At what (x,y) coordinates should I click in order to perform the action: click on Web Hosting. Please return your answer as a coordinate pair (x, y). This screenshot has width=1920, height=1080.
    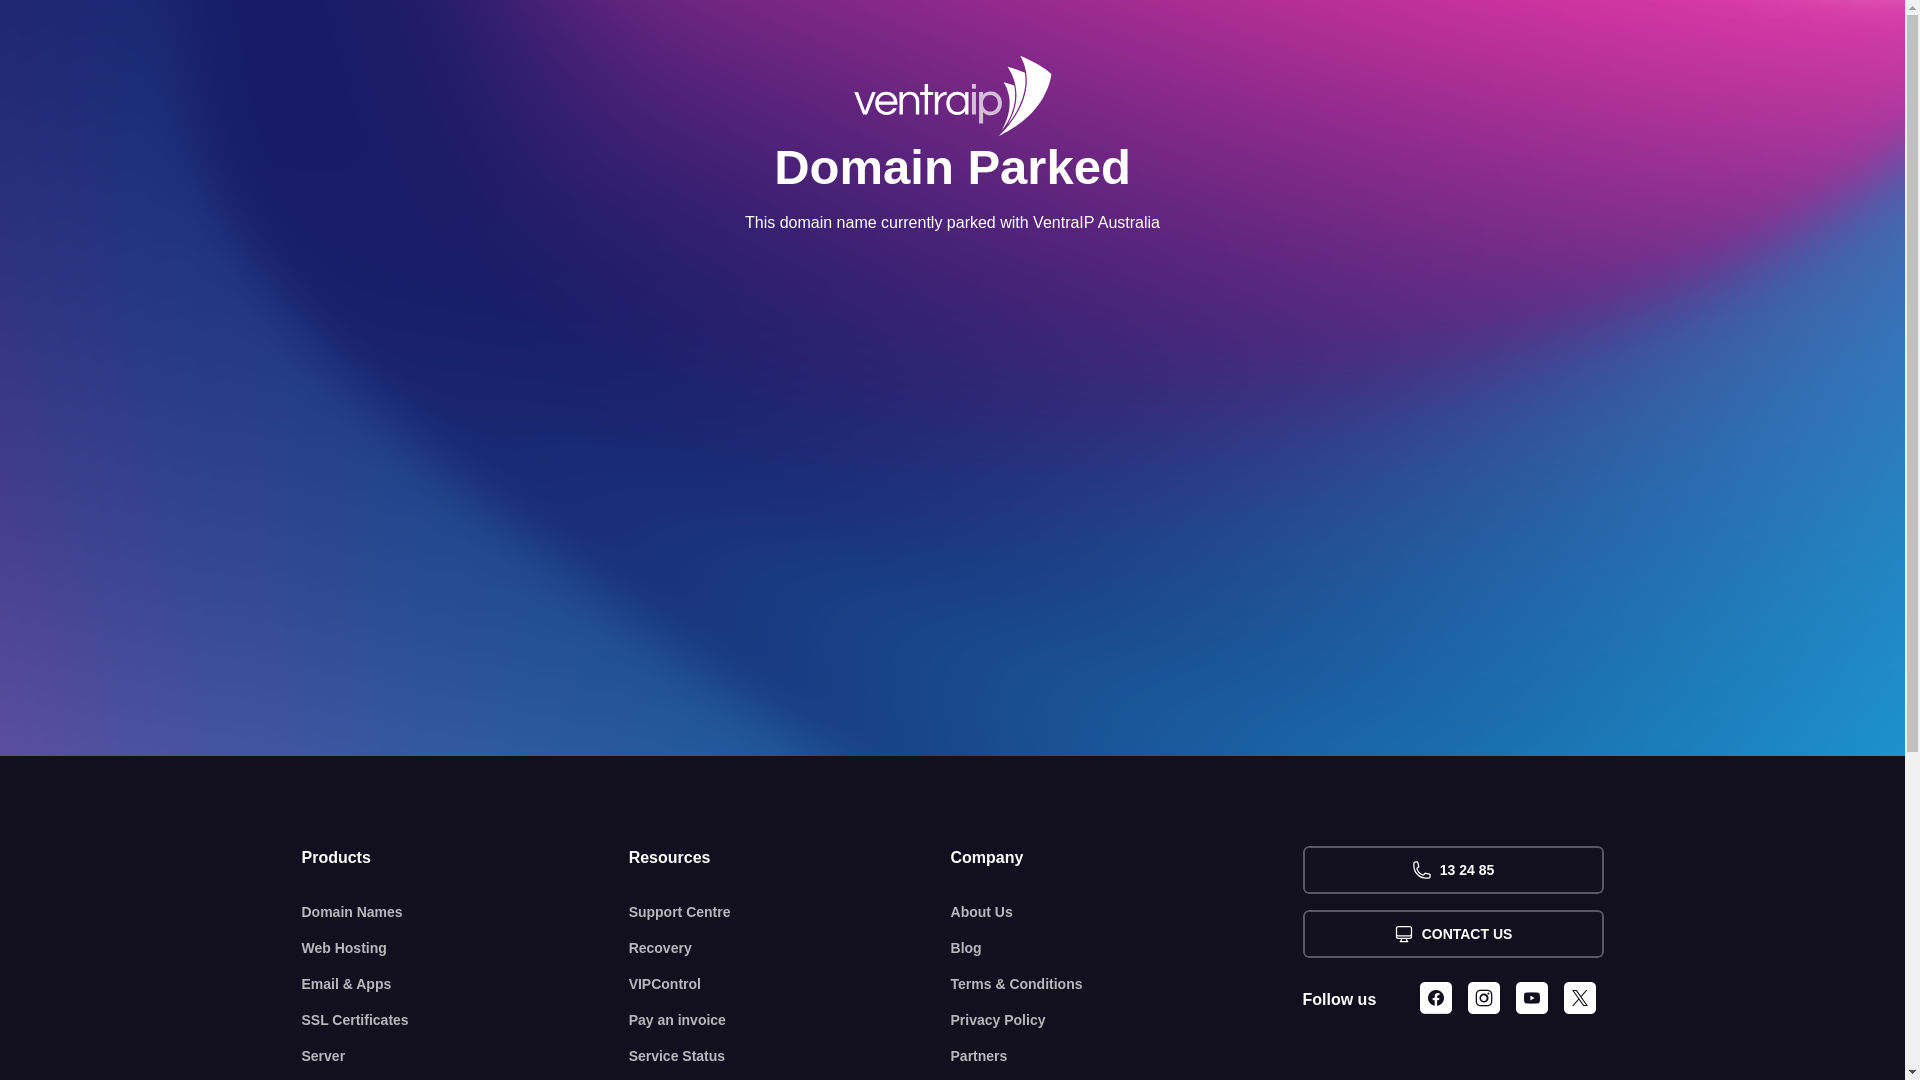
    Looking at the image, I should click on (466, 948).